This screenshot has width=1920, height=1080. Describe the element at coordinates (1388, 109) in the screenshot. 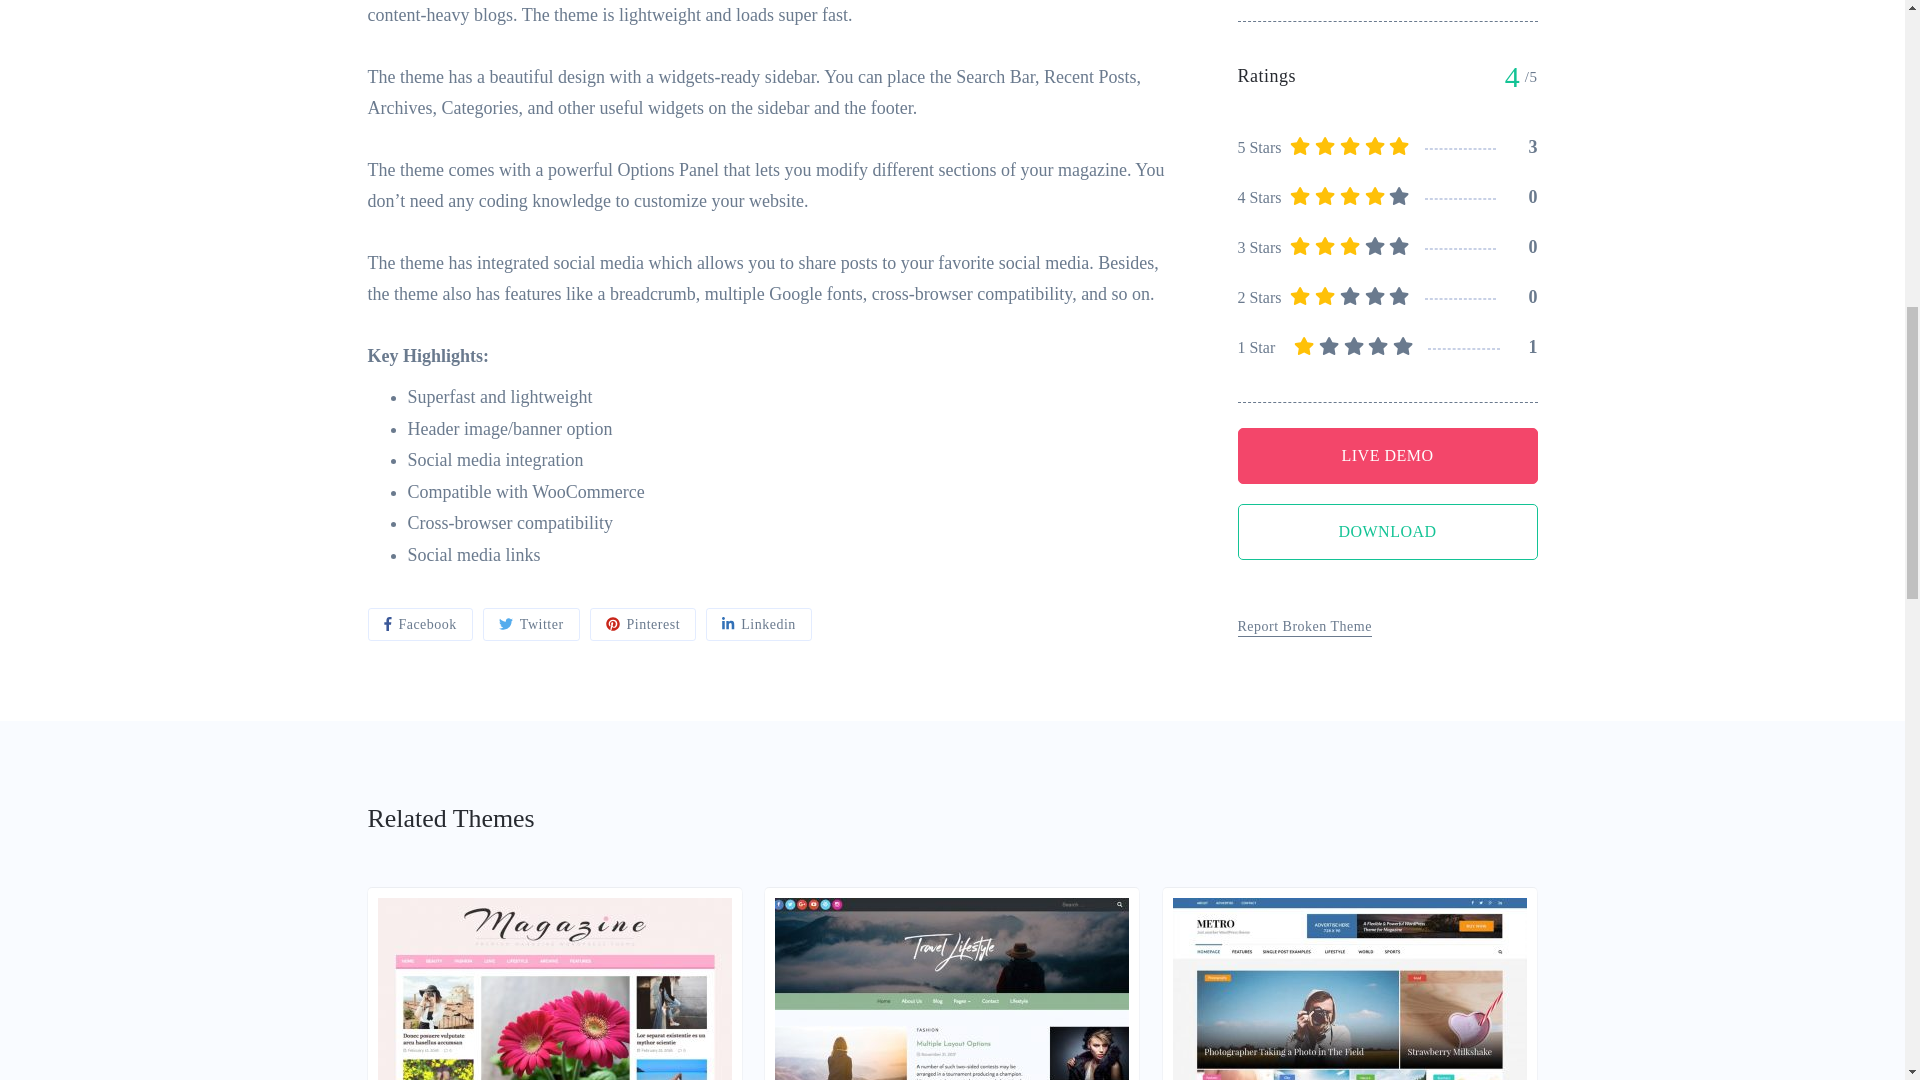

I see `DOWNLOAD` at that location.